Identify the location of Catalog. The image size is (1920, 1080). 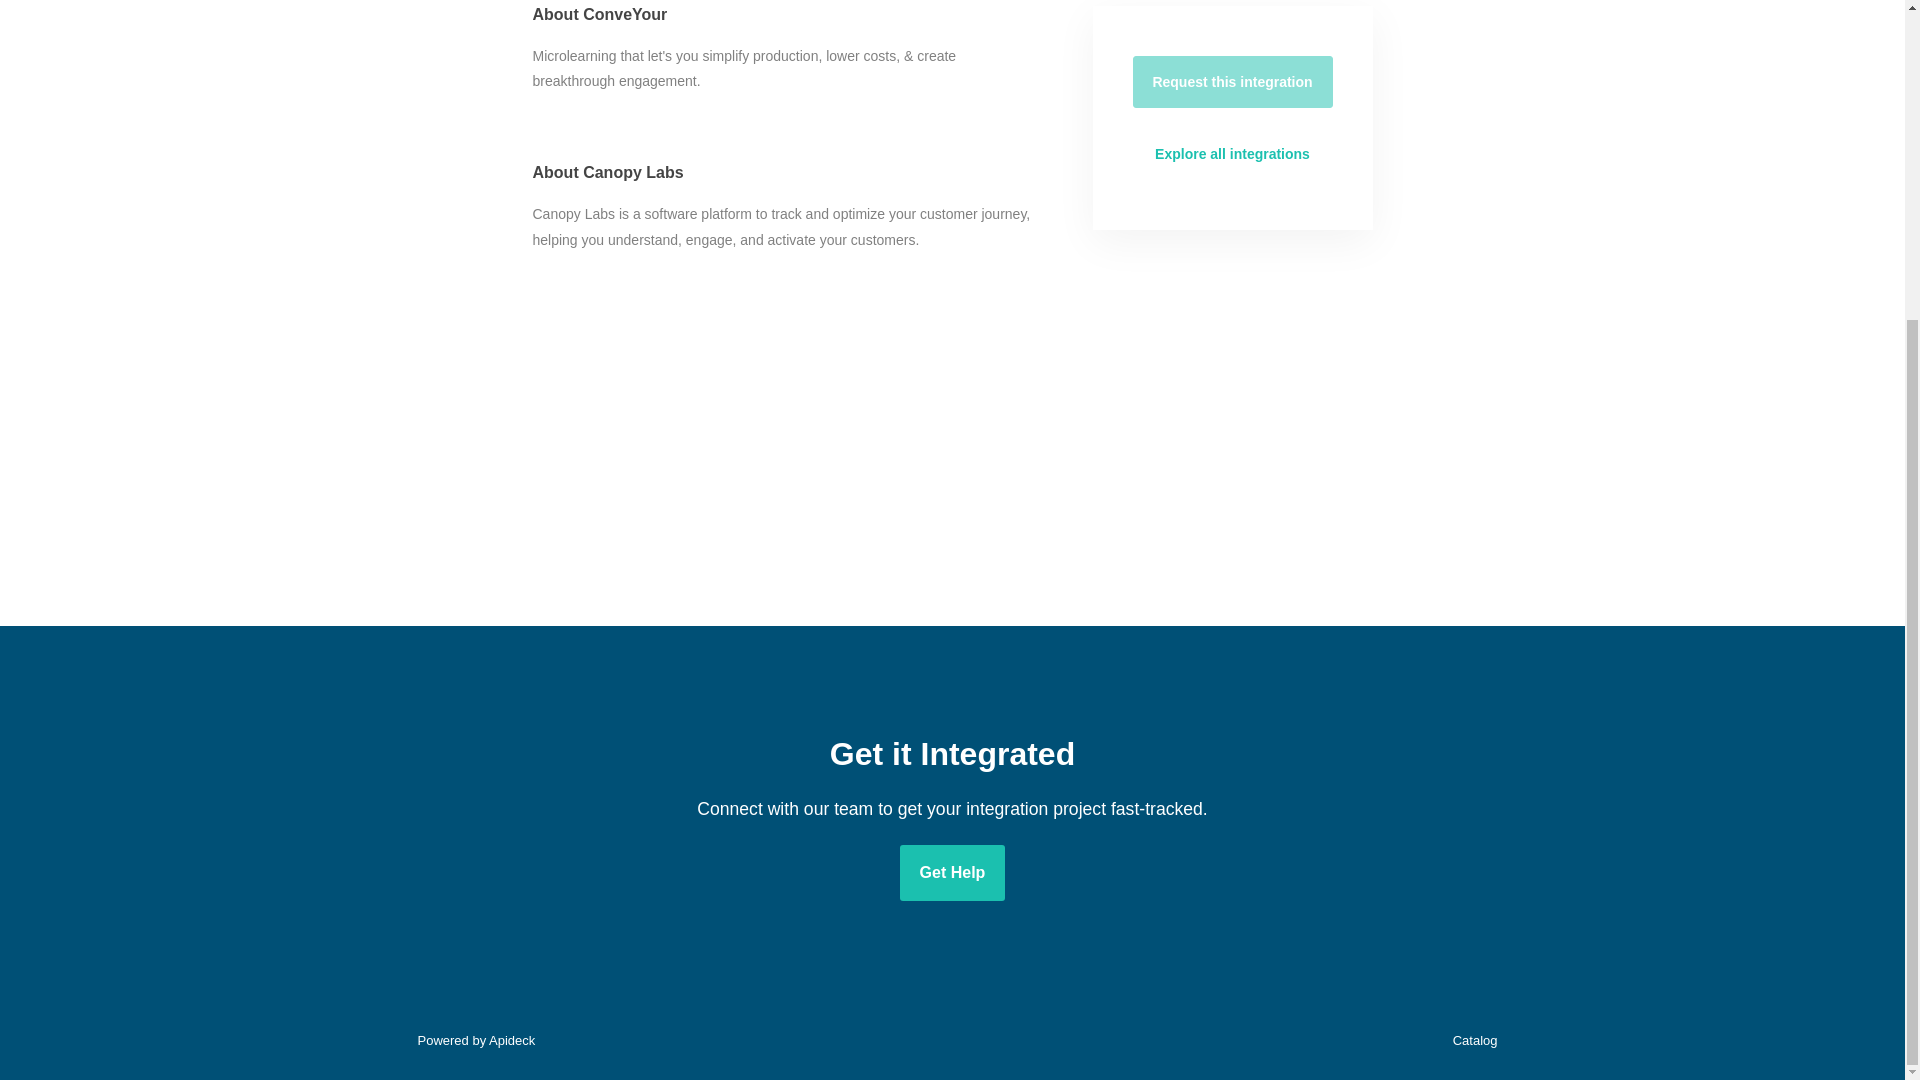
(1470, 1040).